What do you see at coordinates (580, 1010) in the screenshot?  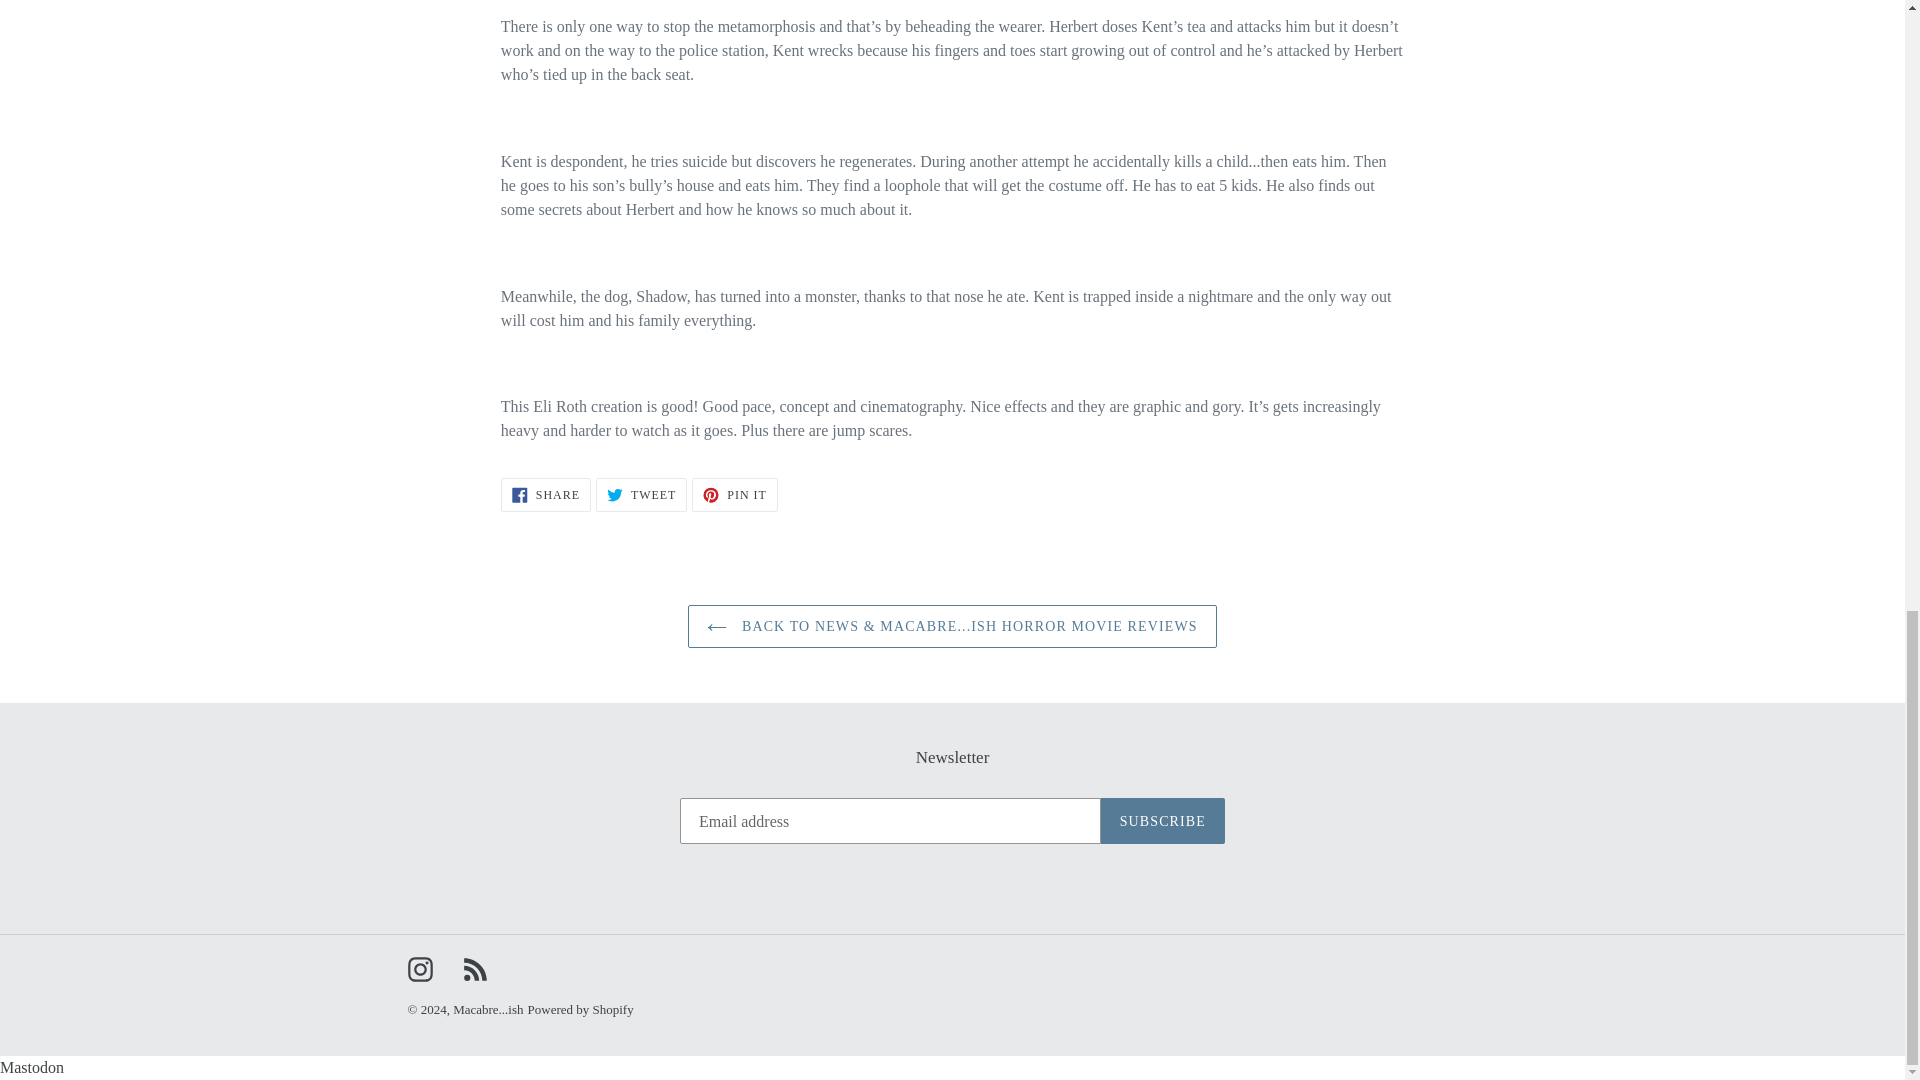 I see `Instagram` at bounding box center [580, 1010].